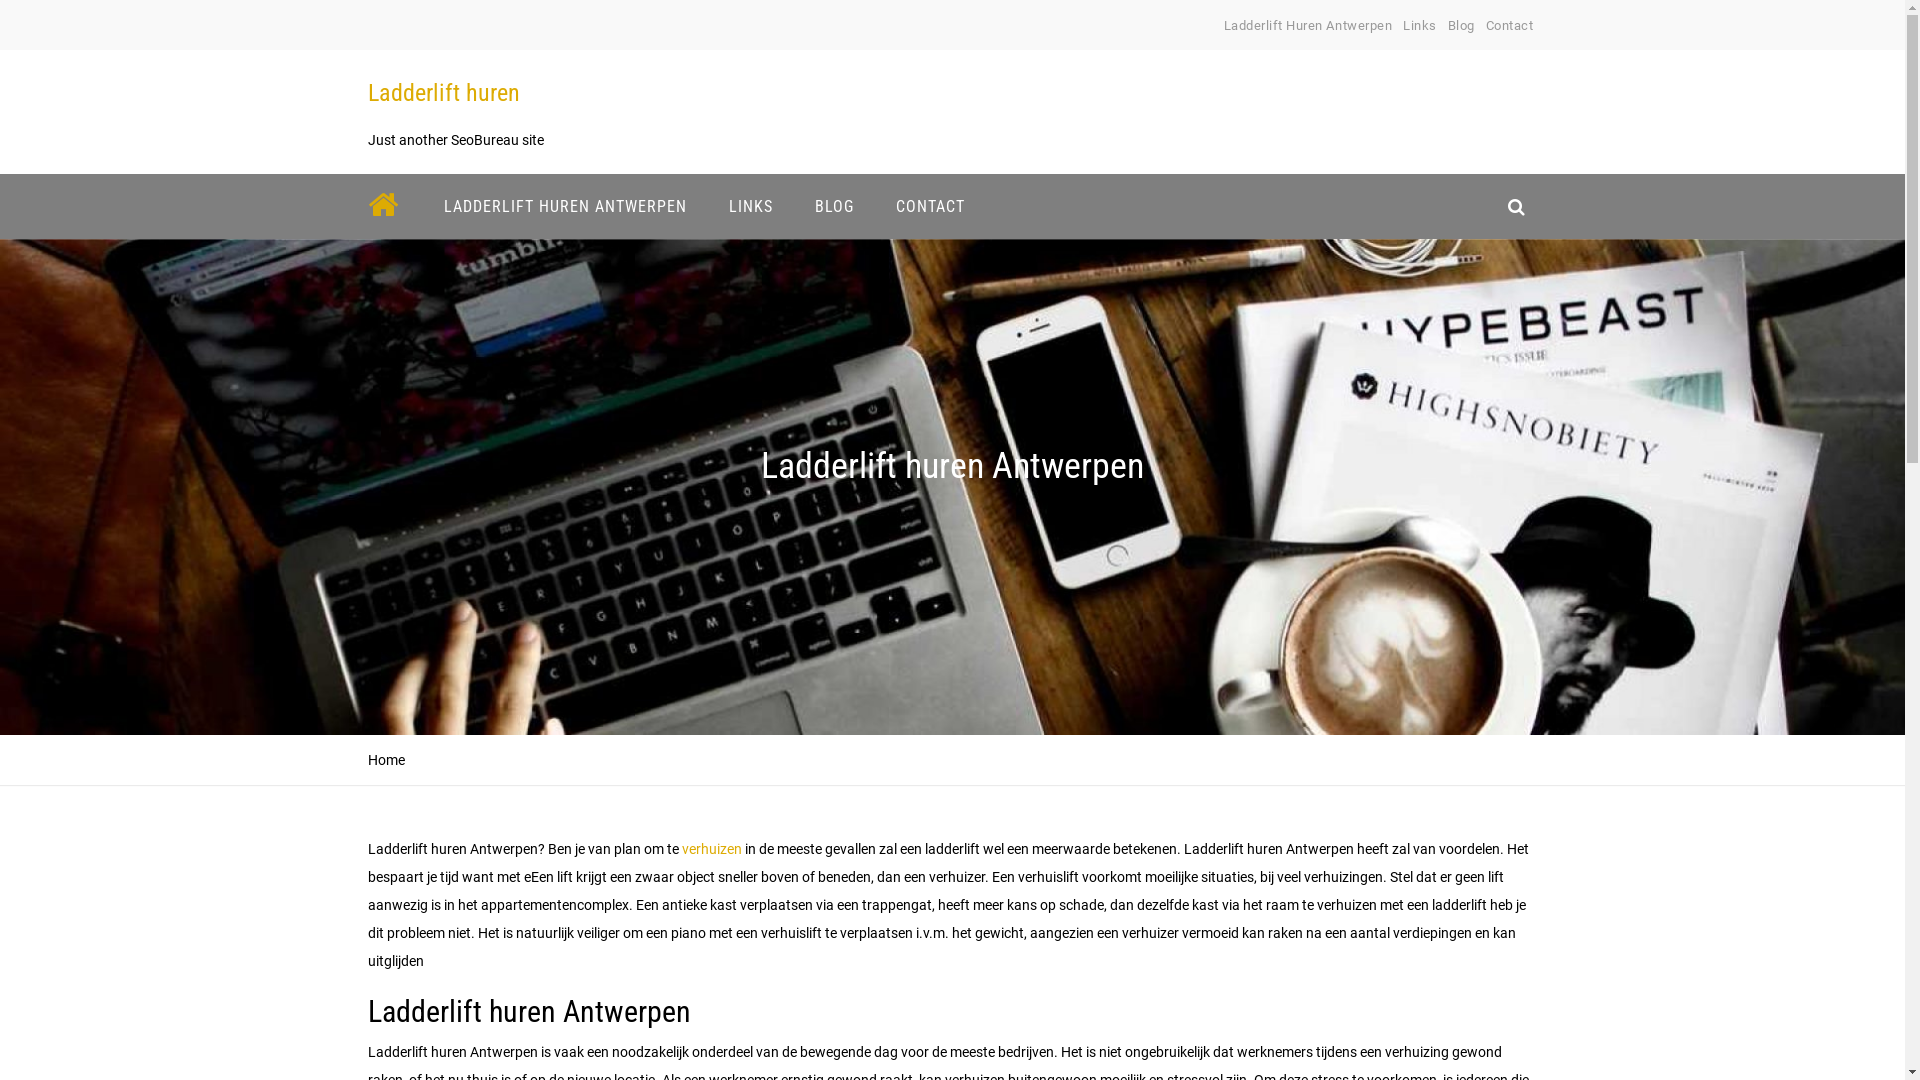 Image resolution: width=1920 pixels, height=1080 pixels. What do you see at coordinates (1516, 206) in the screenshot?
I see `search_icon` at bounding box center [1516, 206].